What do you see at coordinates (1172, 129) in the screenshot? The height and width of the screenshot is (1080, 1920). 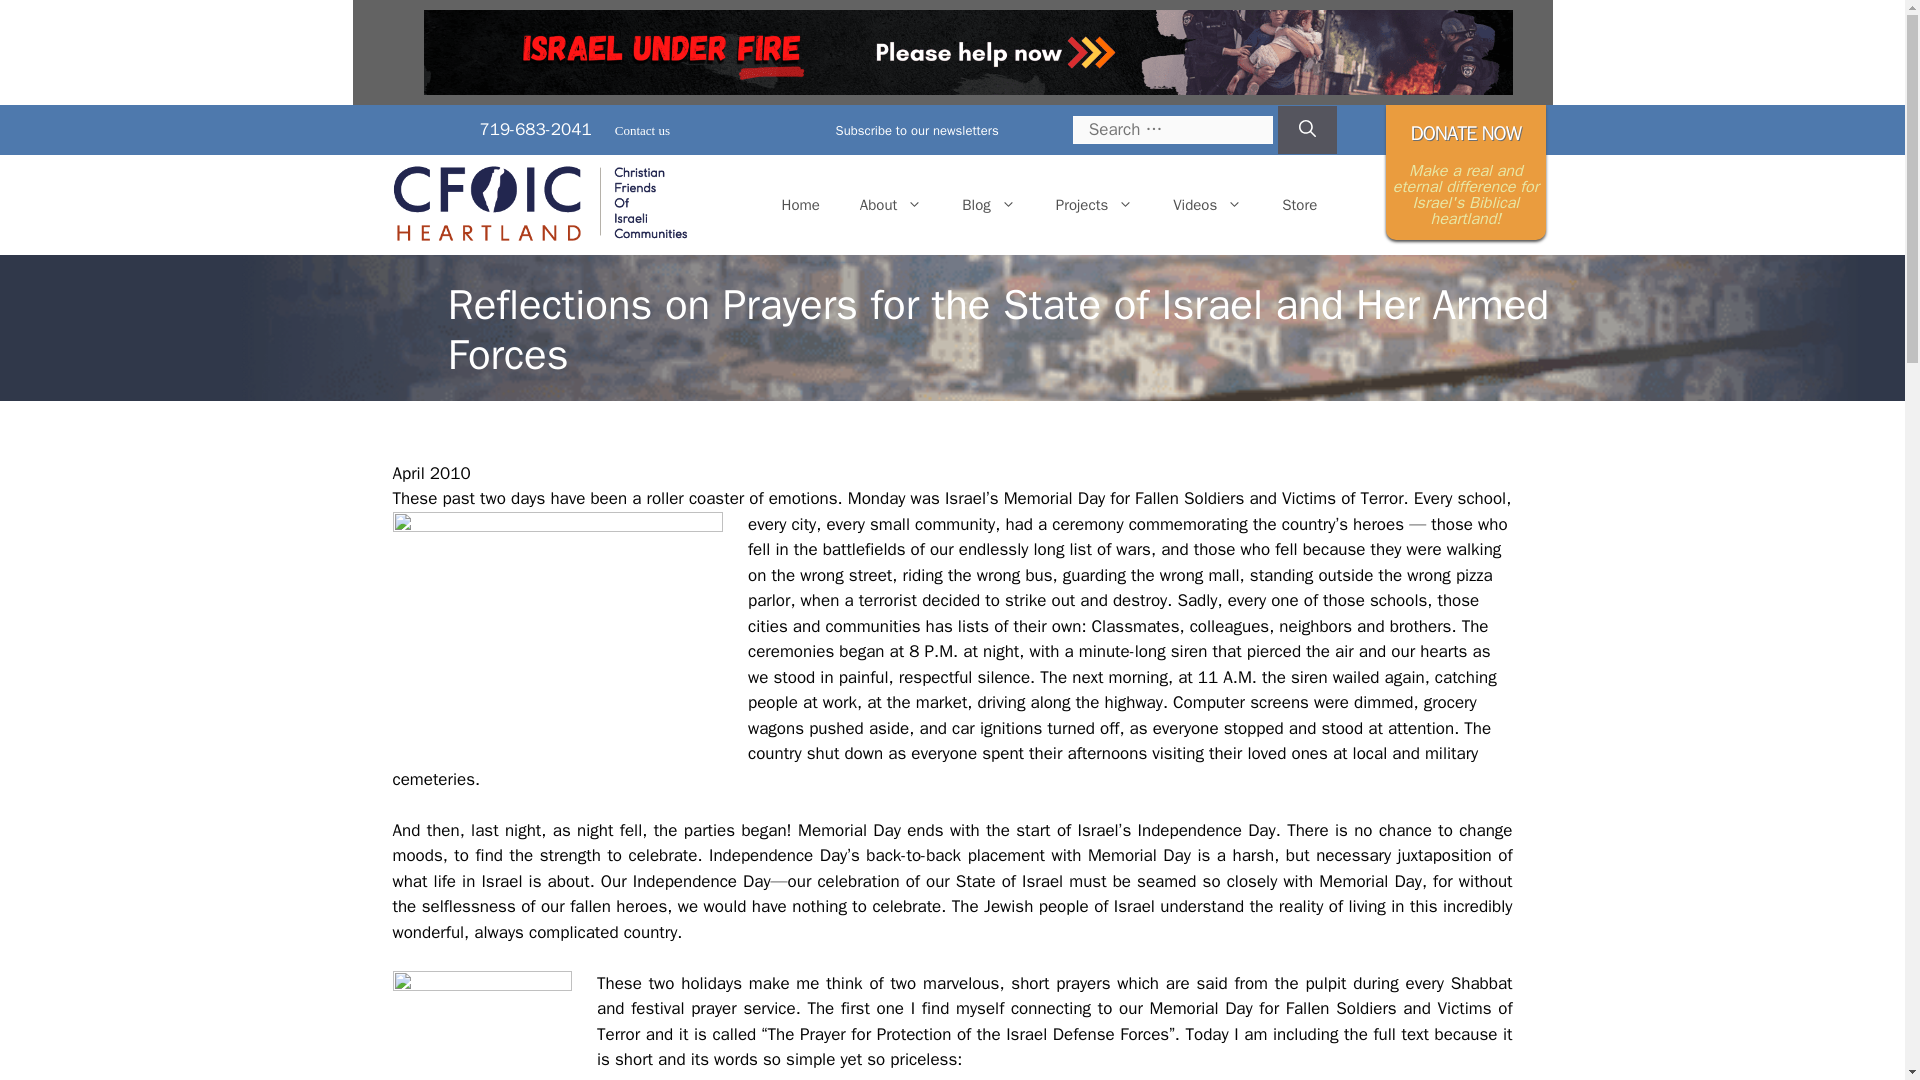 I see `Search for:` at bounding box center [1172, 129].